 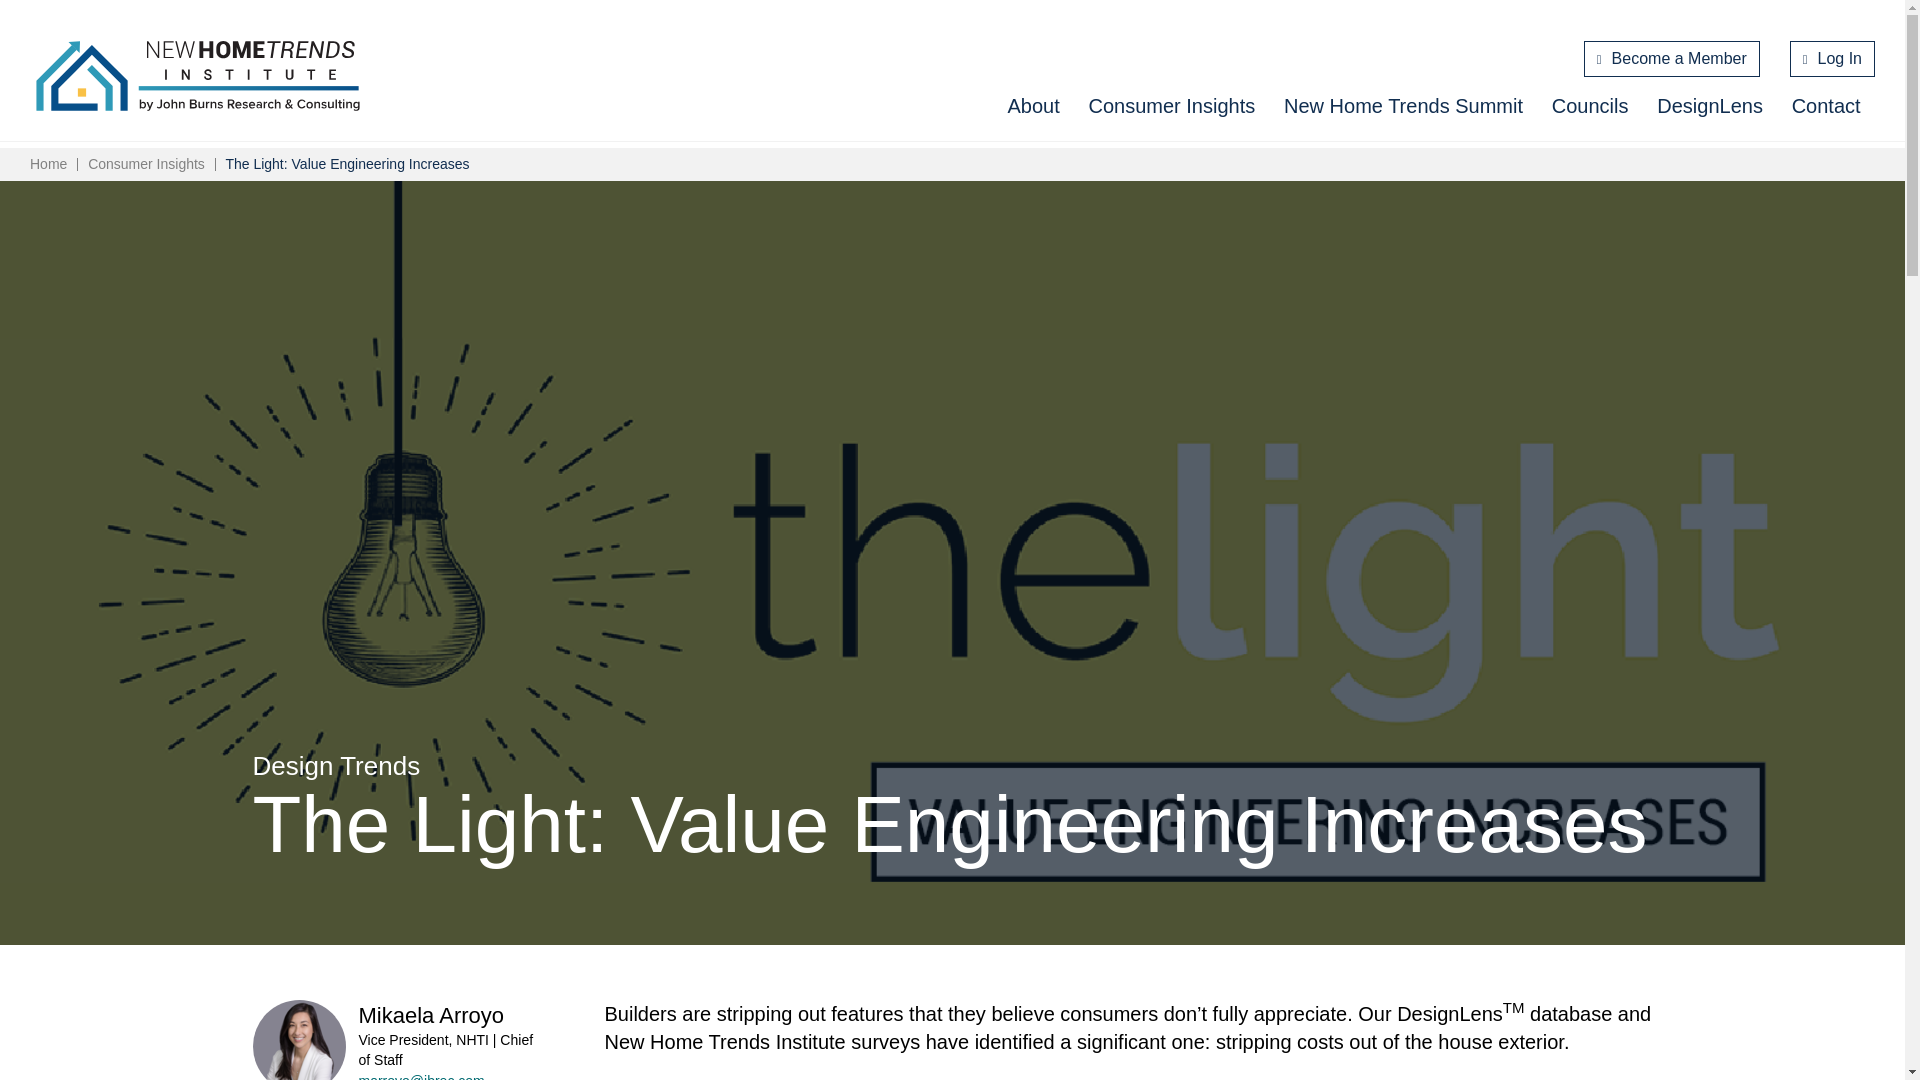 What do you see at coordinates (1826, 106) in the screenshot?
I see `Contact` at bounding box center [1826, 106].